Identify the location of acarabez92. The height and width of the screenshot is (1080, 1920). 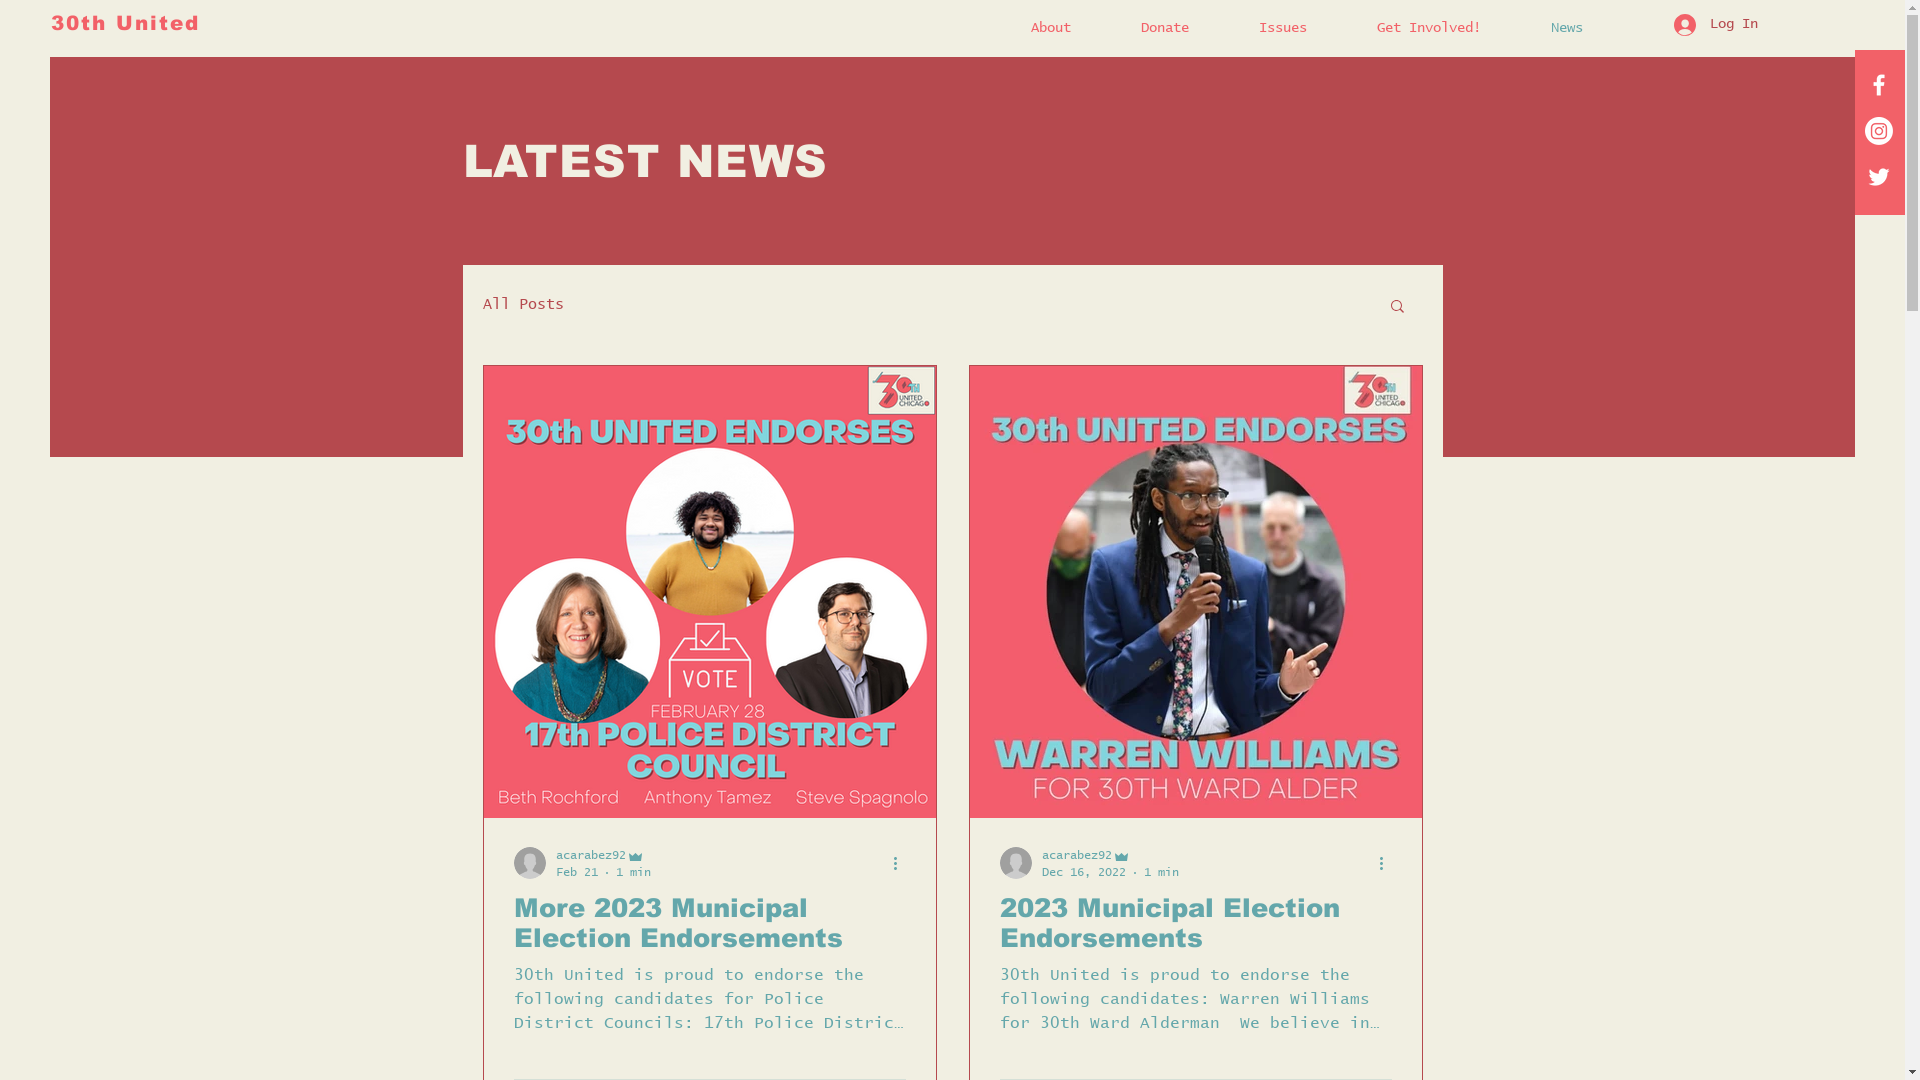
(604, 856).